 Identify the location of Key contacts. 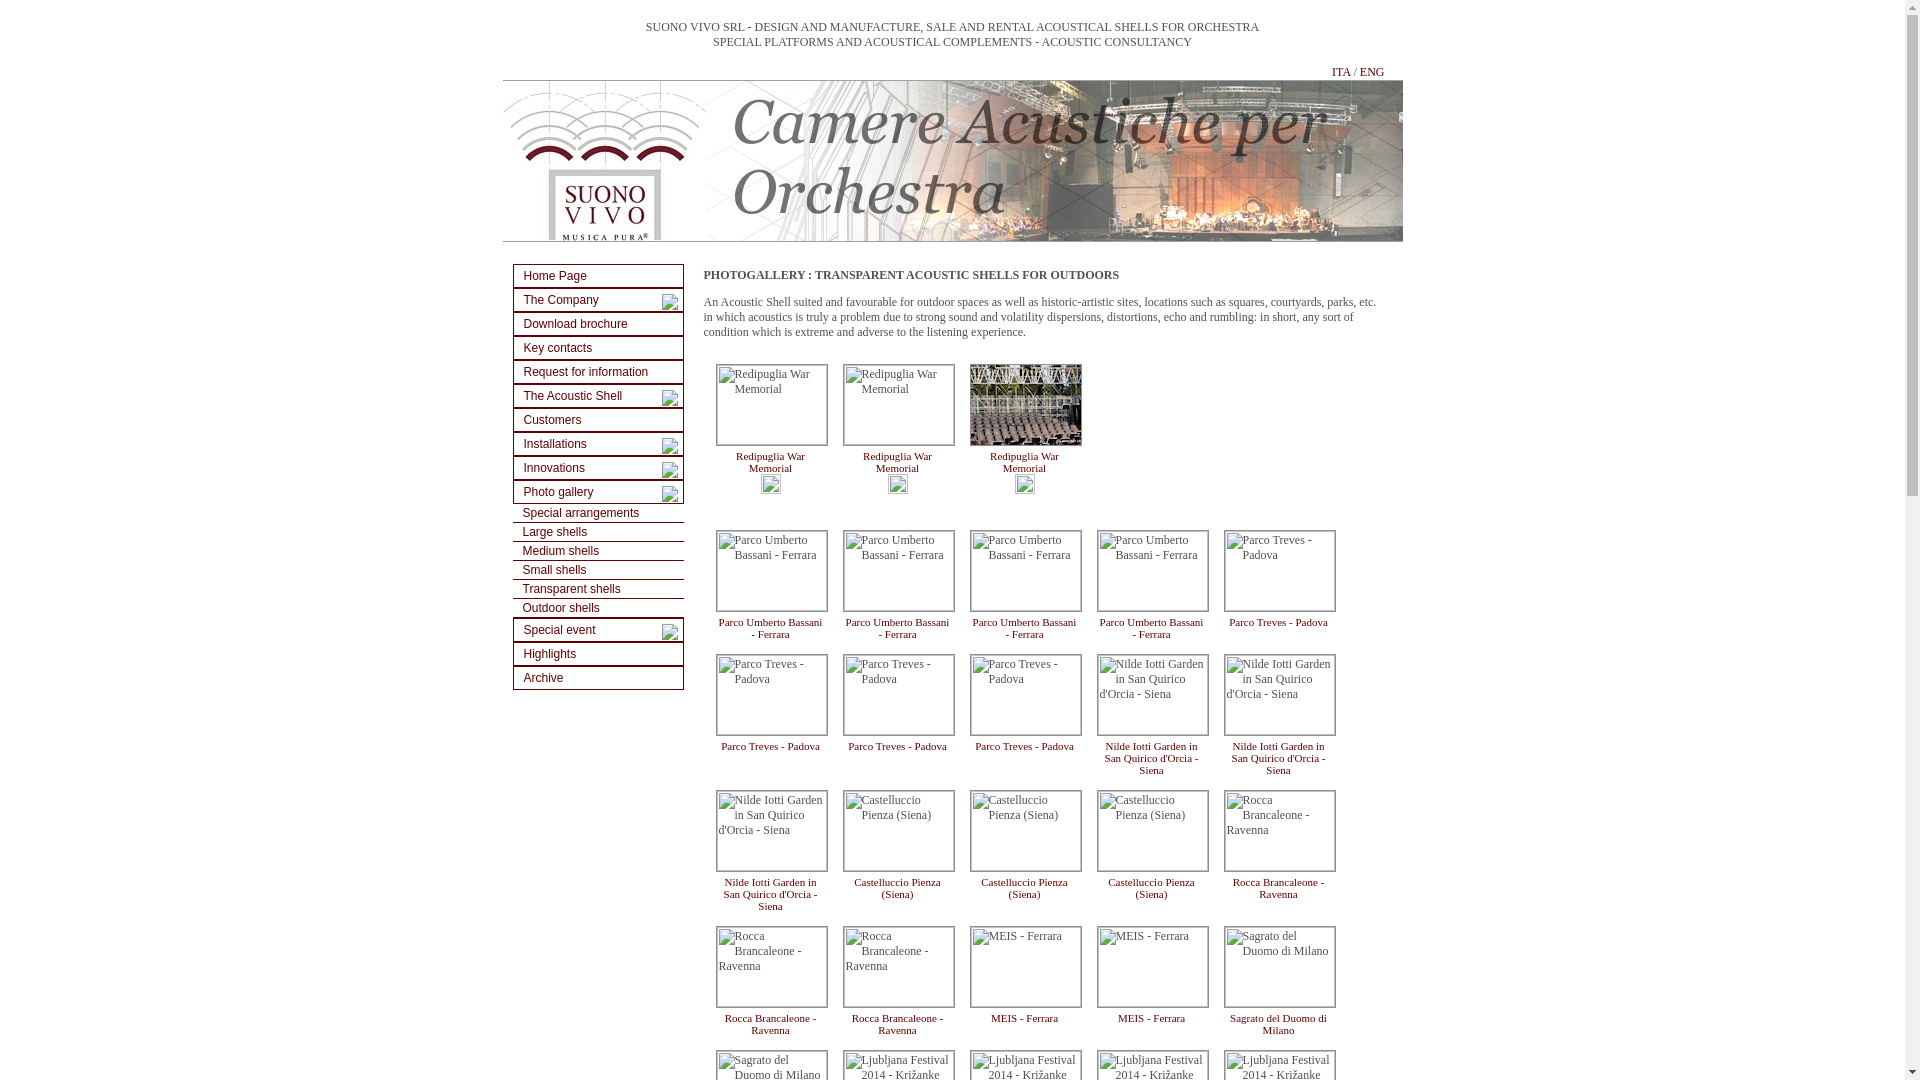
(598, 347).